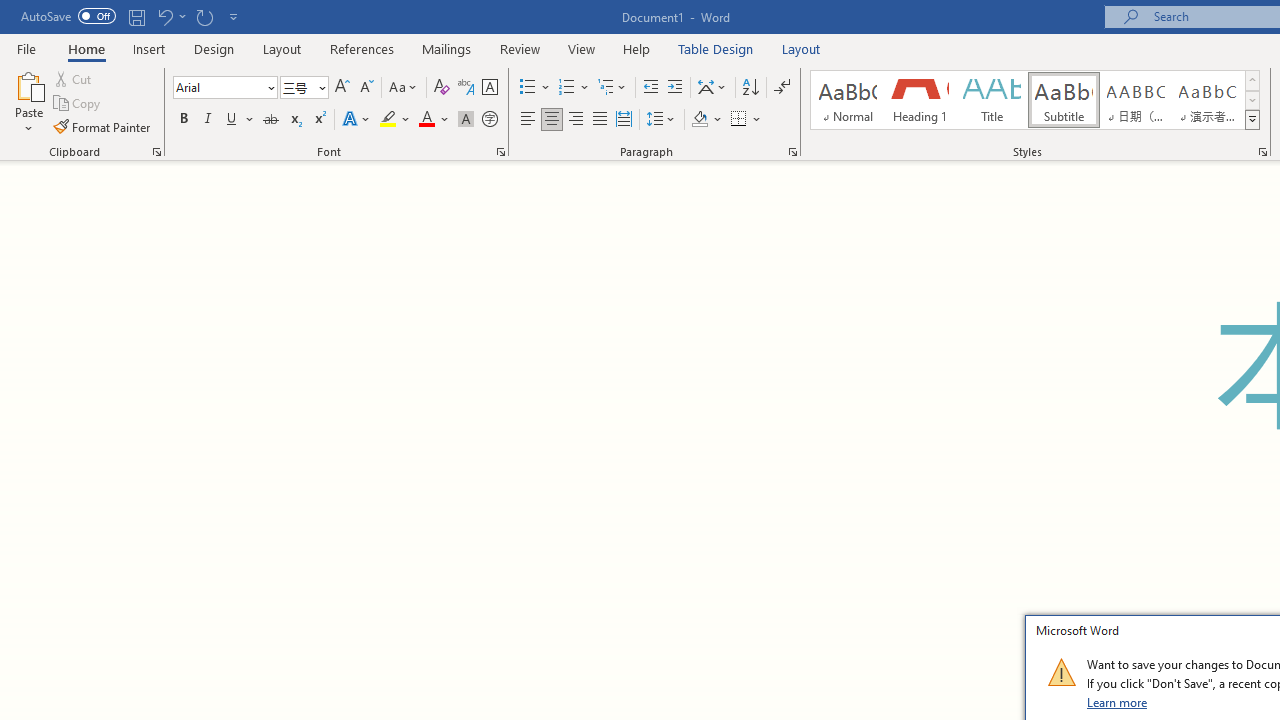 This screenshot has width=1280, height=720. Describe the element at coordinates (500, 152) in the screenshot. I see `Font...` at that location.